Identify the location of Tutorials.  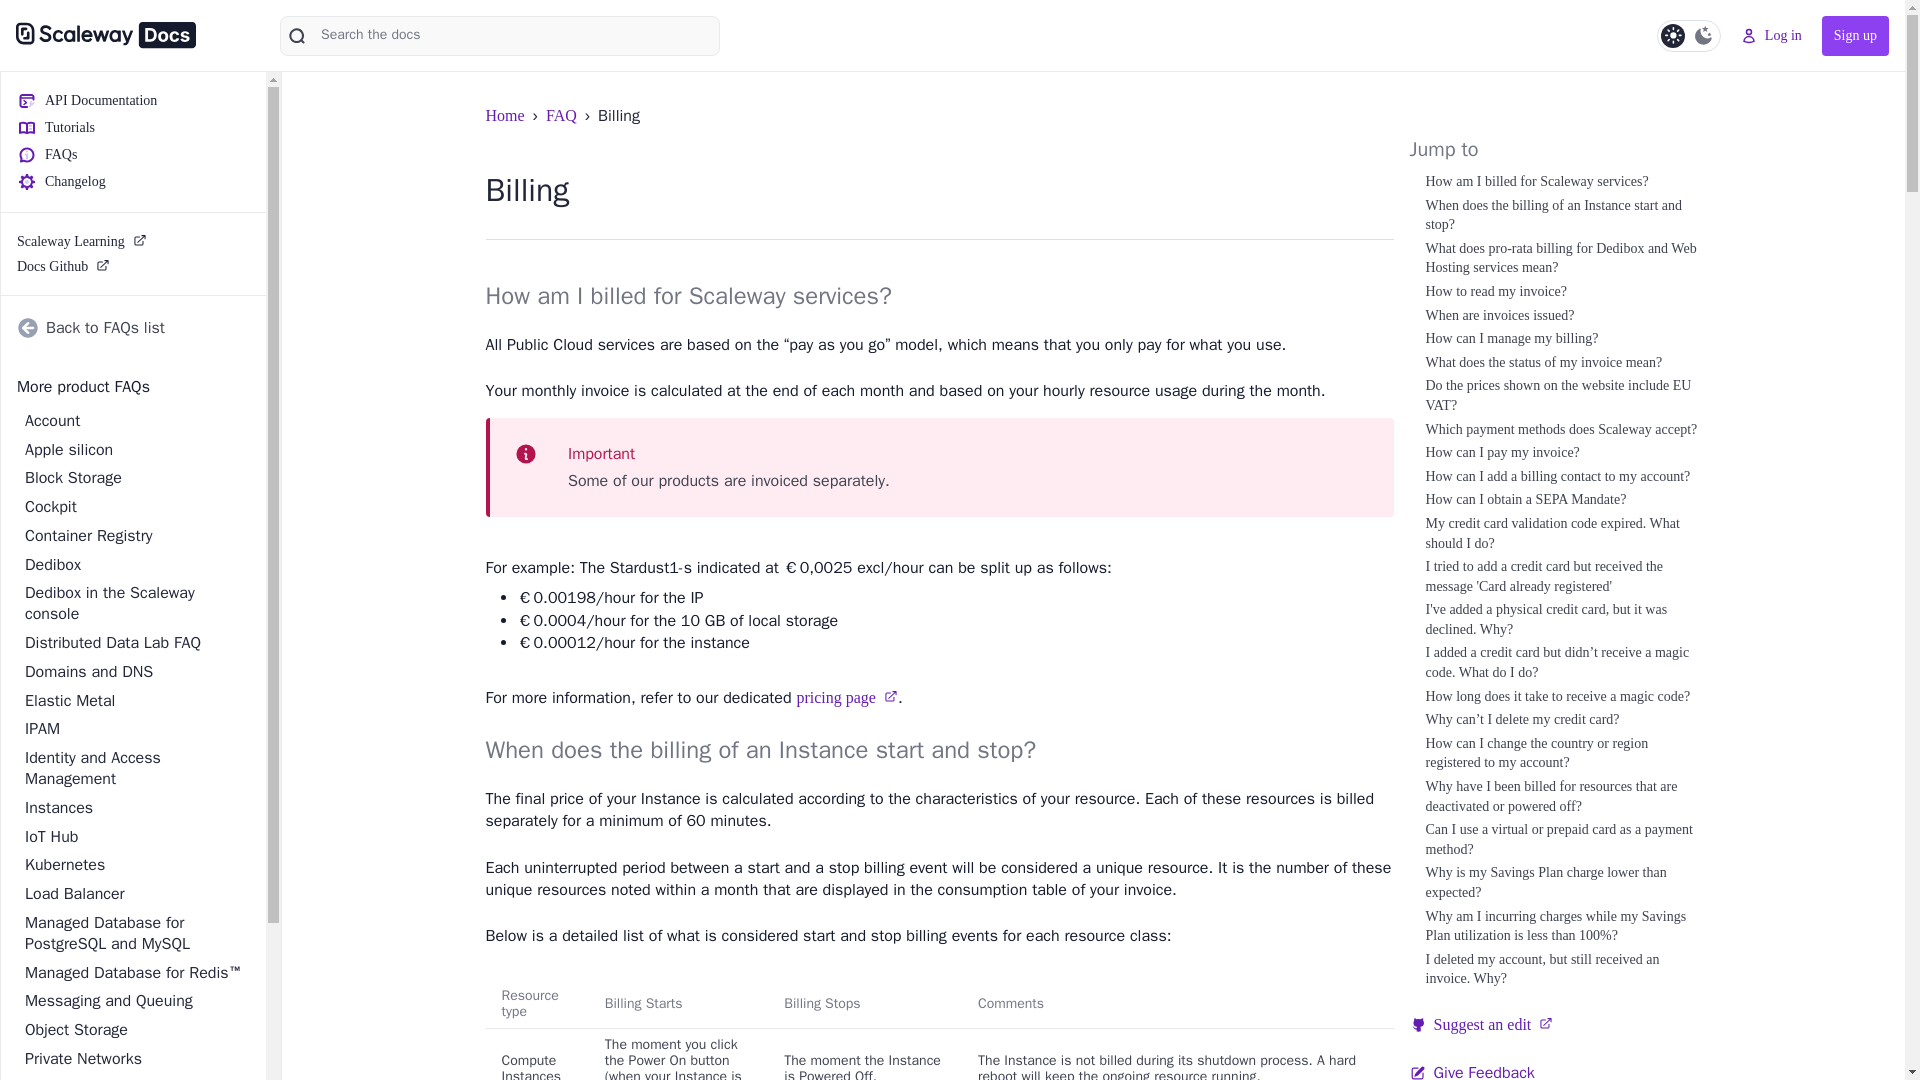
(134, 127).